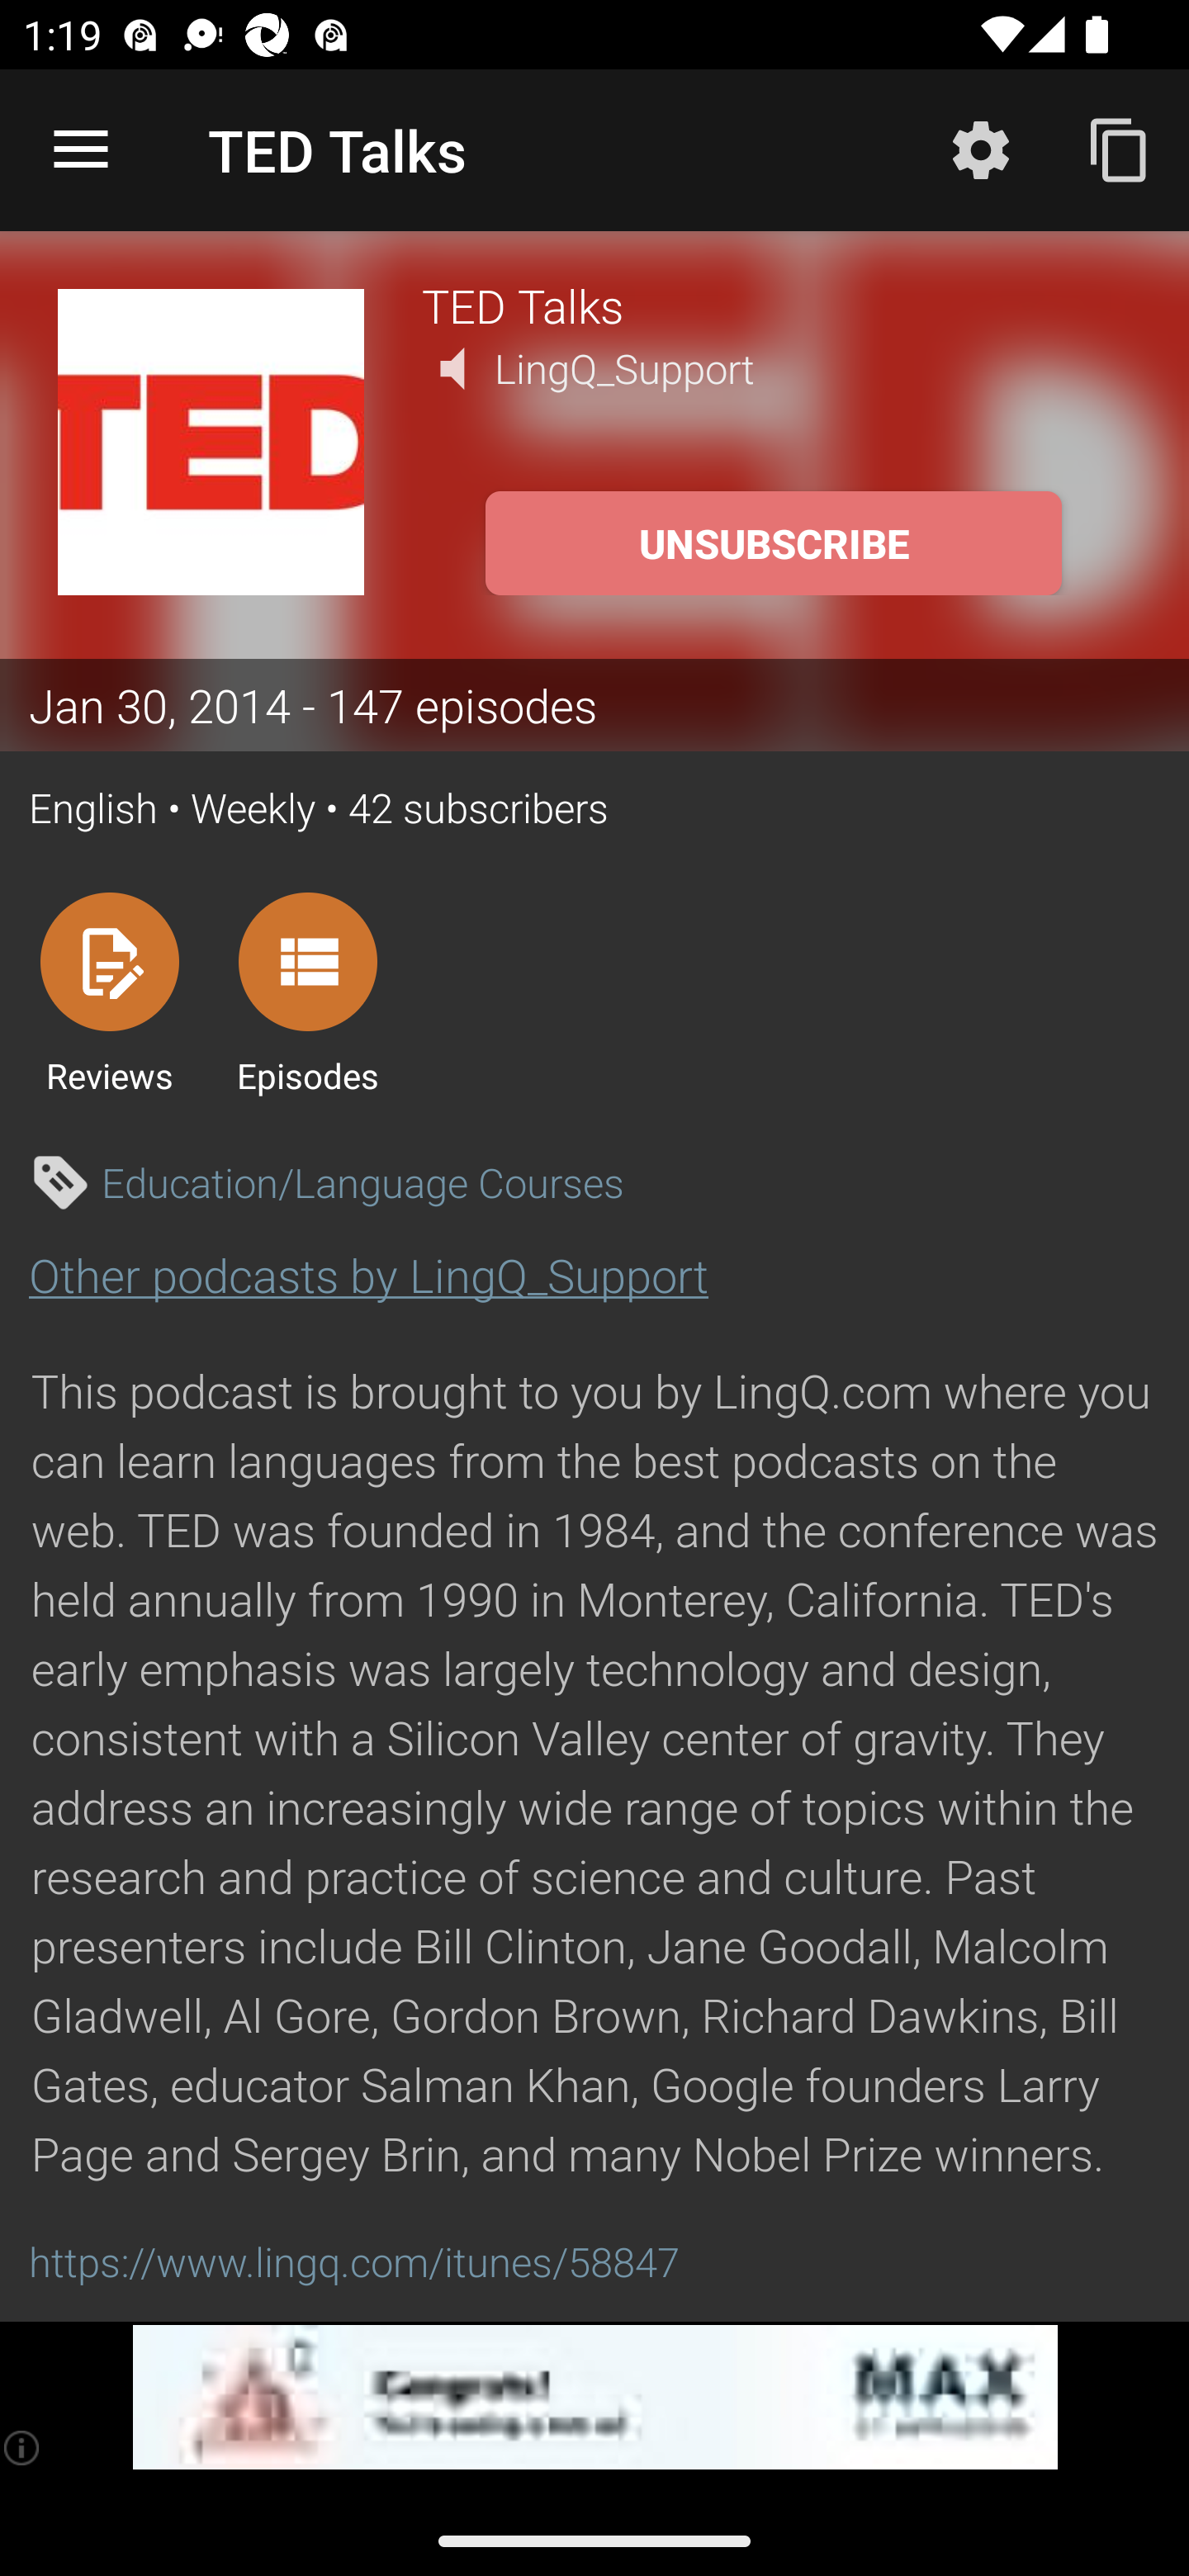  Describe the element at coordinates (773, 543) in the screenshot. I see `UNSUBSCRIBE` at that location.